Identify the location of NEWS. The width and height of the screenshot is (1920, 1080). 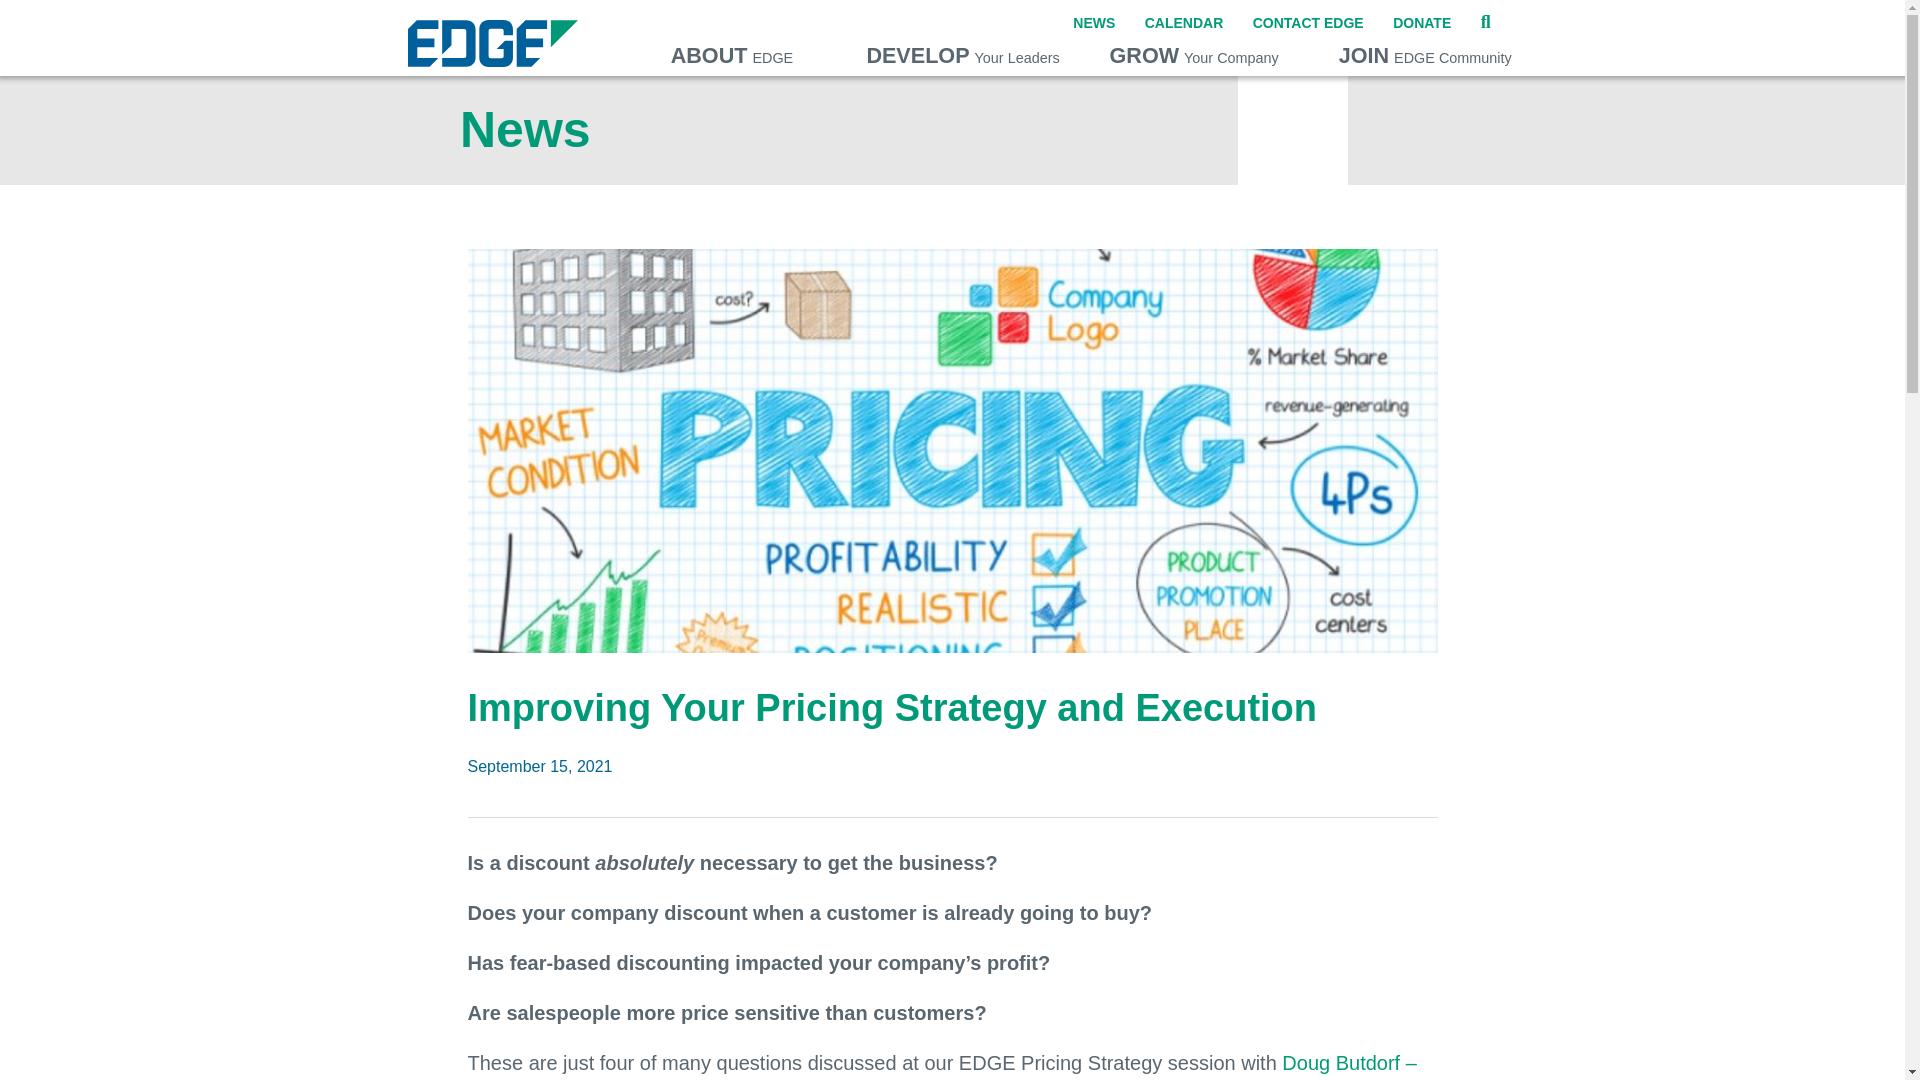
(732, 50).